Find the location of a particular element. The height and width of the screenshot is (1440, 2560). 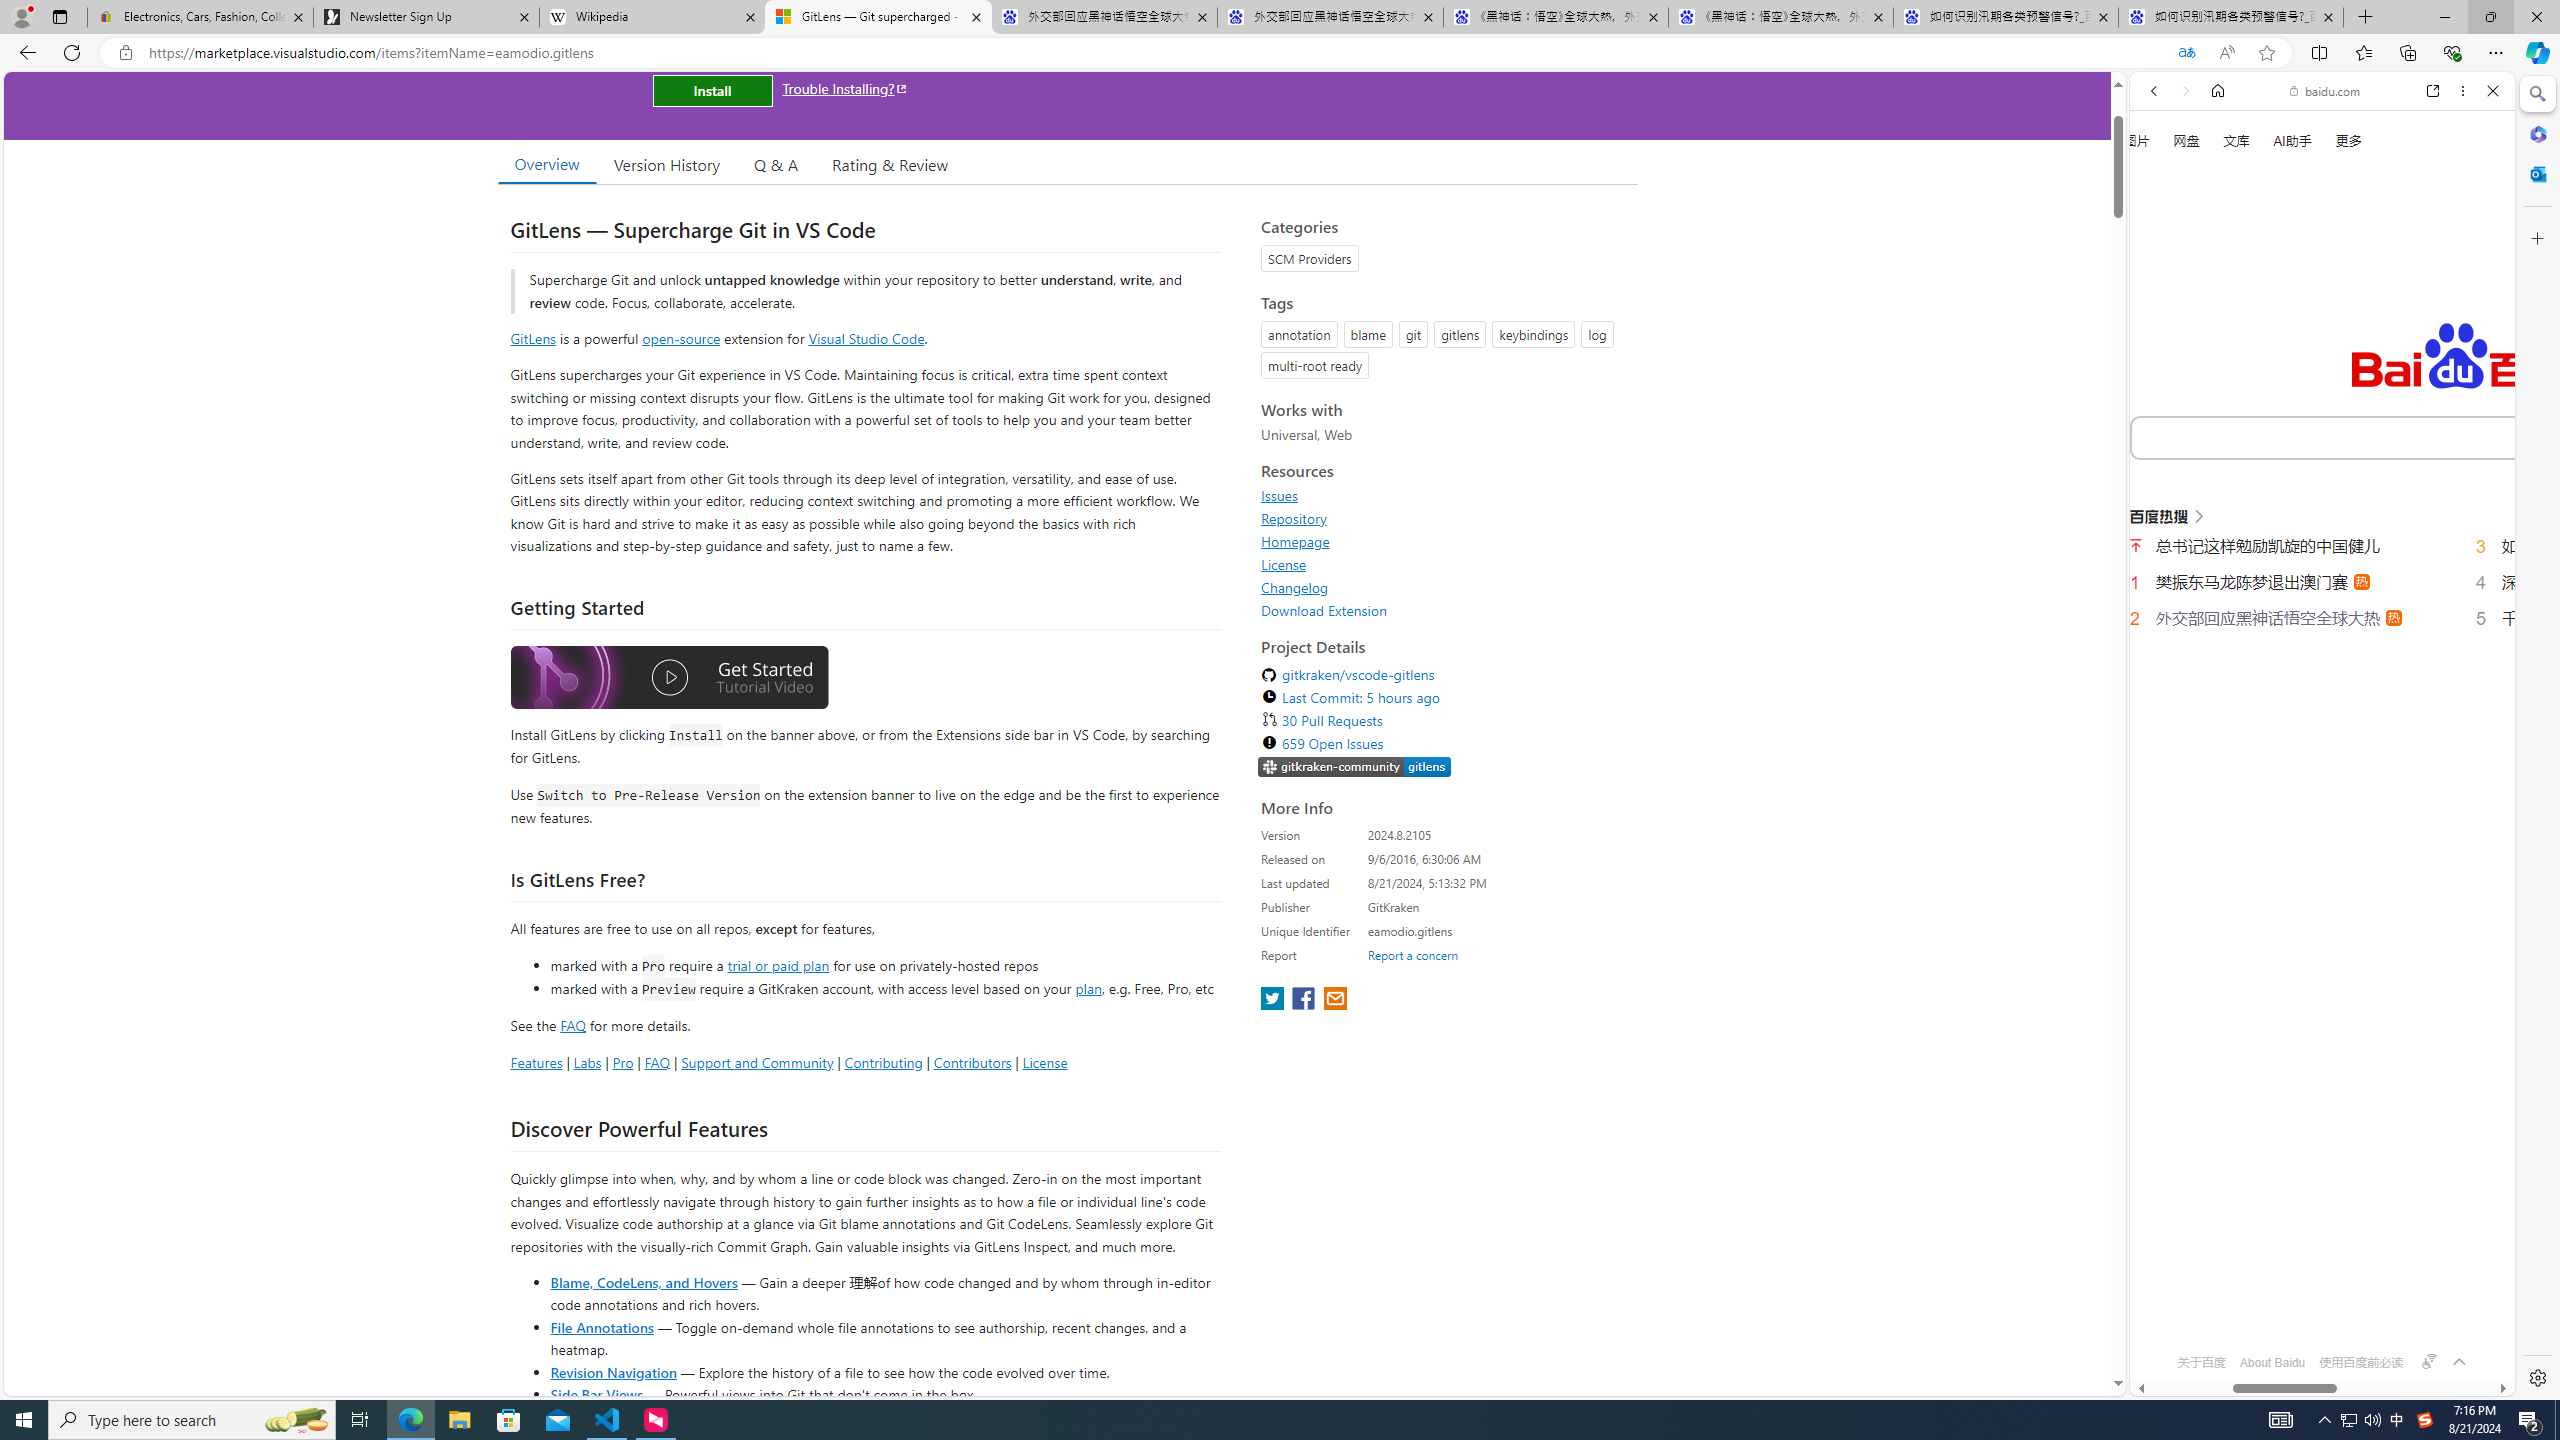

OF | English meaning - Cambridge Dictionary is located at coordinates (2314, 418).